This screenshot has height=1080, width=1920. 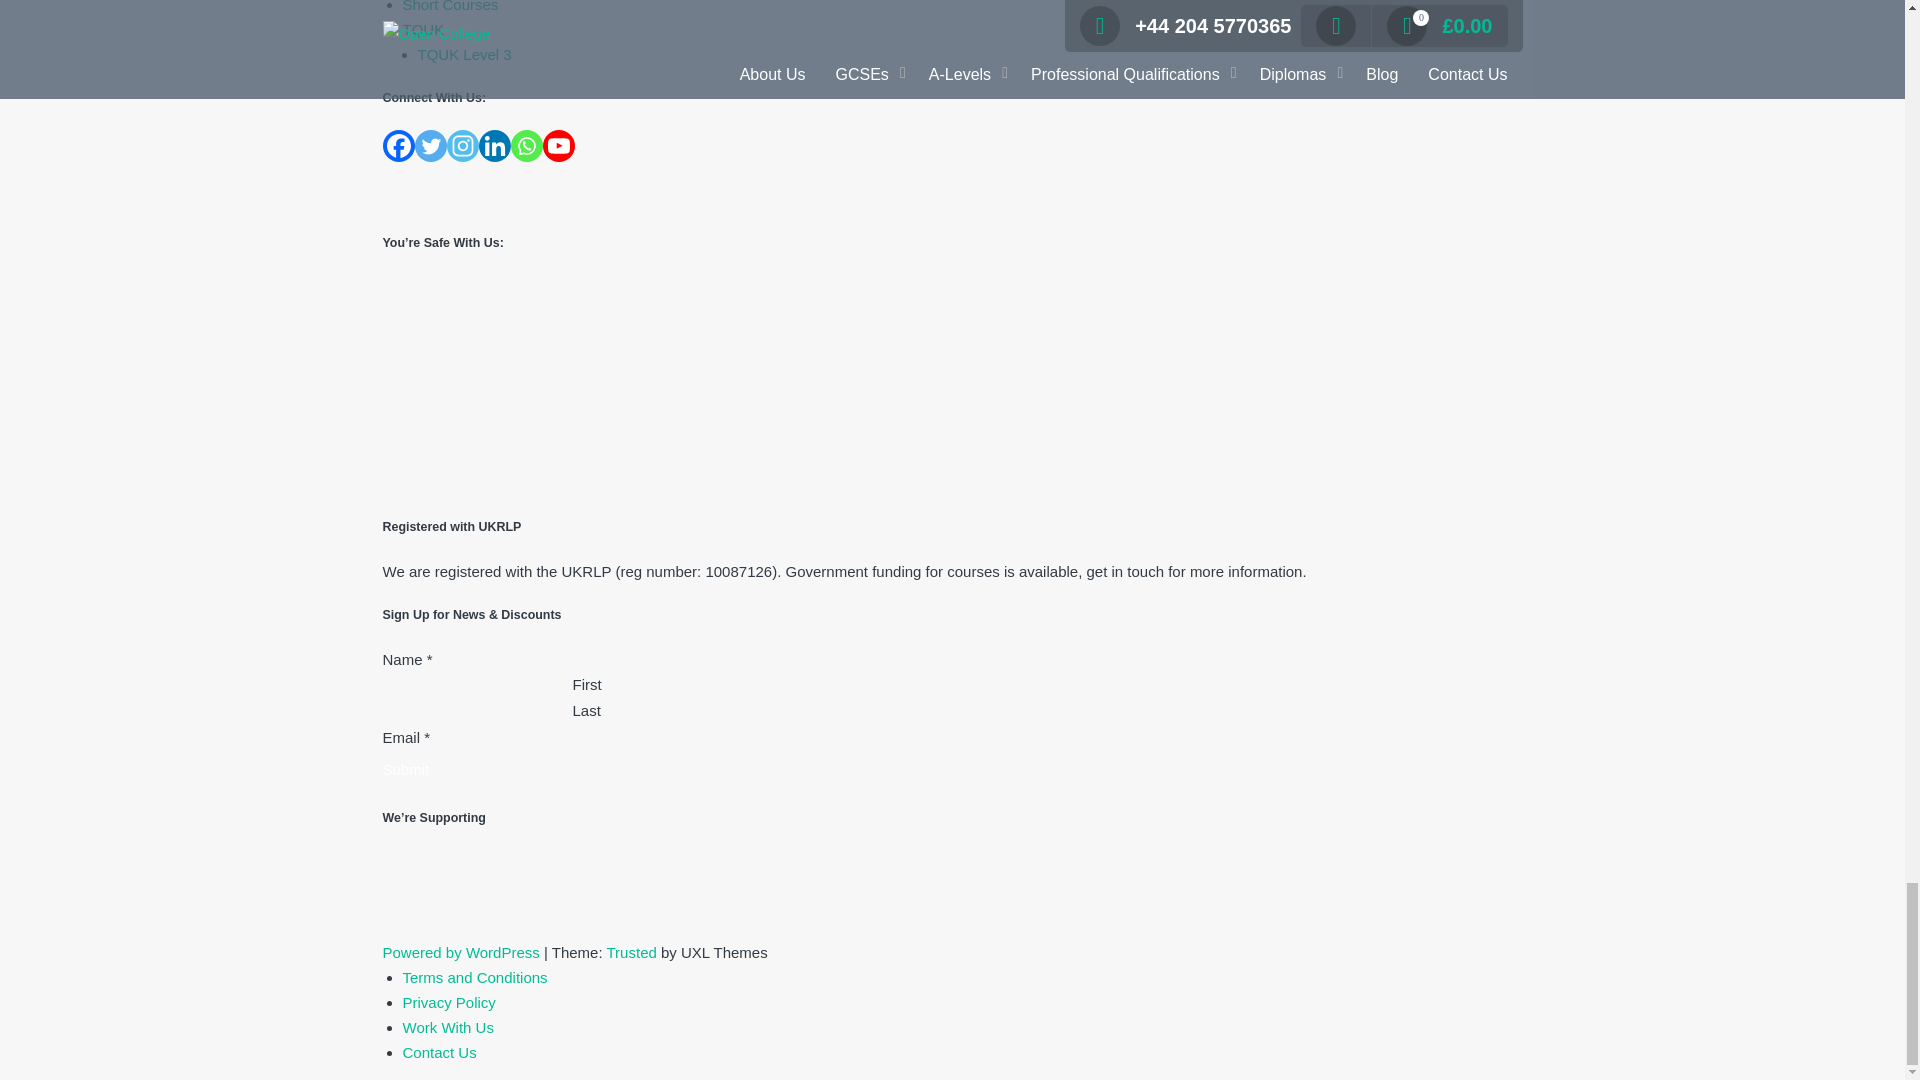 What do you see at coordinates (398, 146) in the screenshot?
I see `Facebook` at bounding box center [398, 146].